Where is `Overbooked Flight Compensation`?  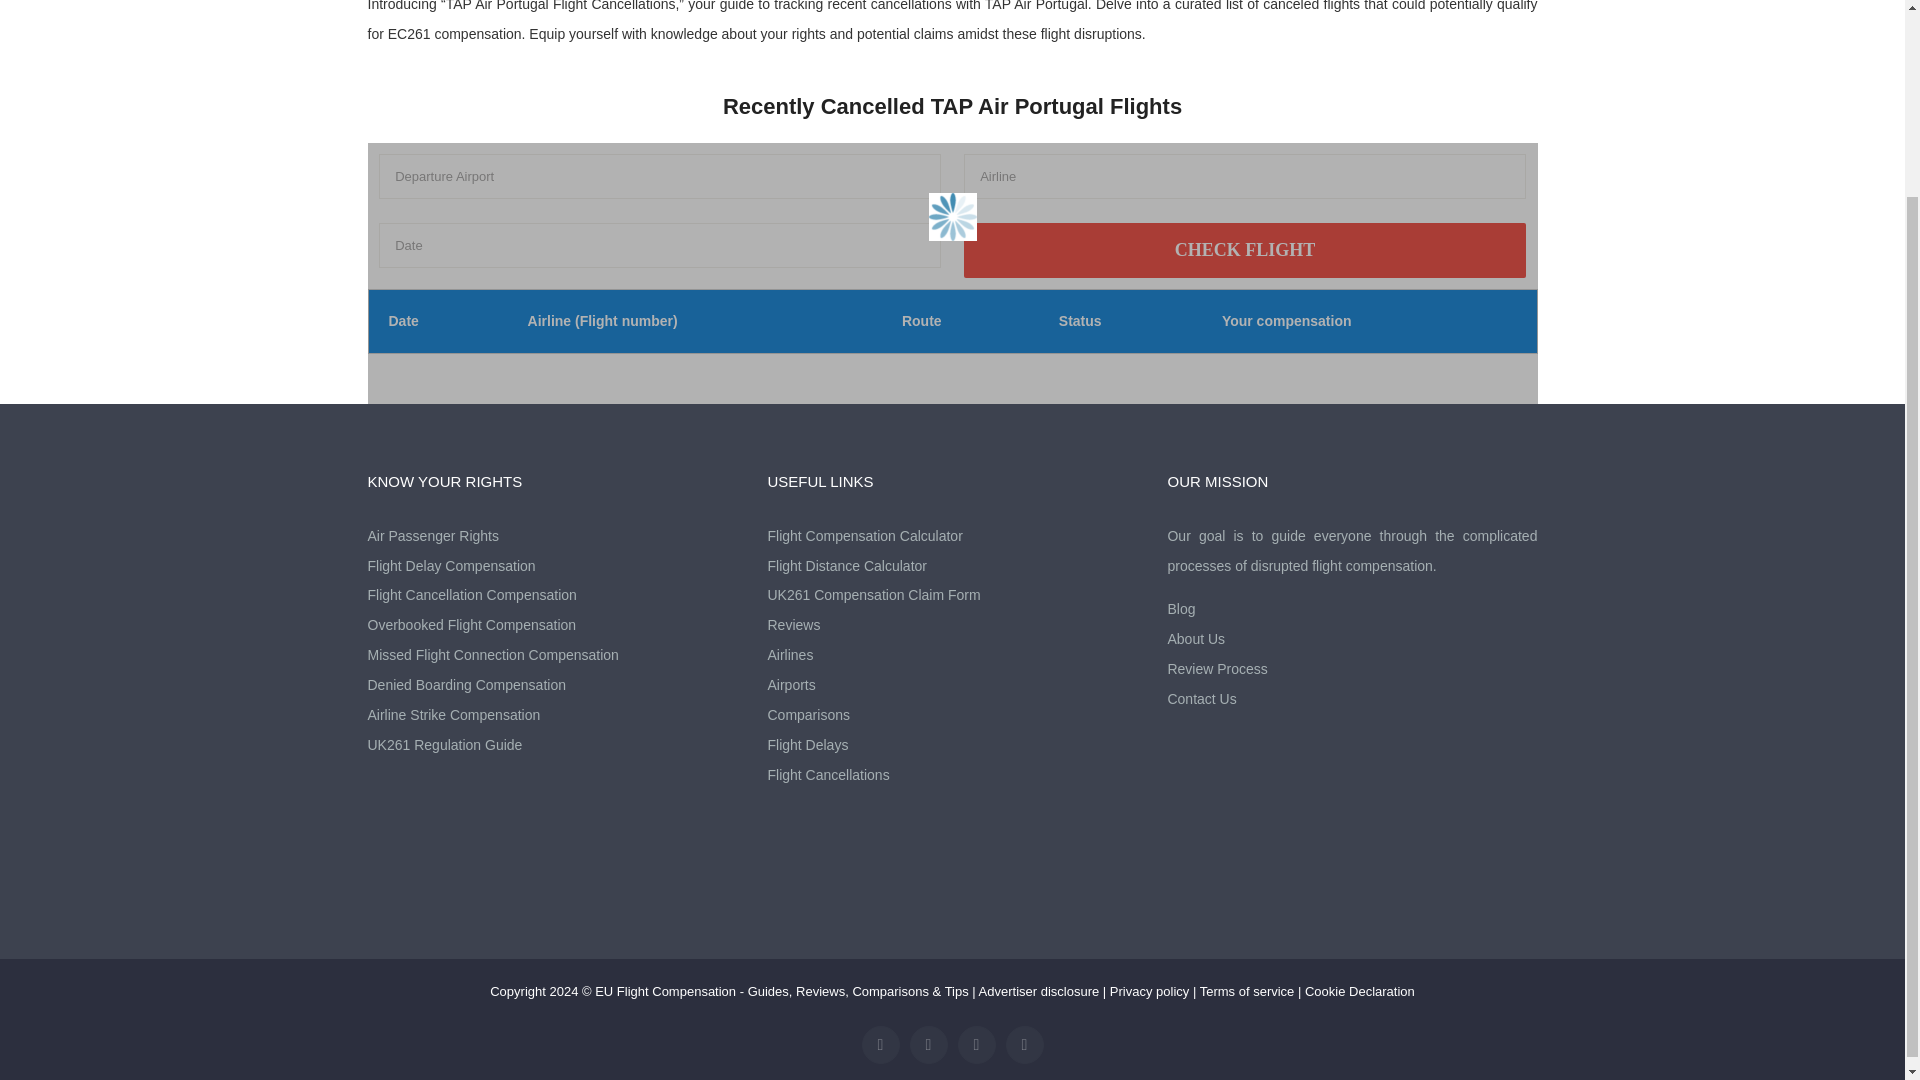
Overbooked Flight Compensation is located at coordinates (552, 626).